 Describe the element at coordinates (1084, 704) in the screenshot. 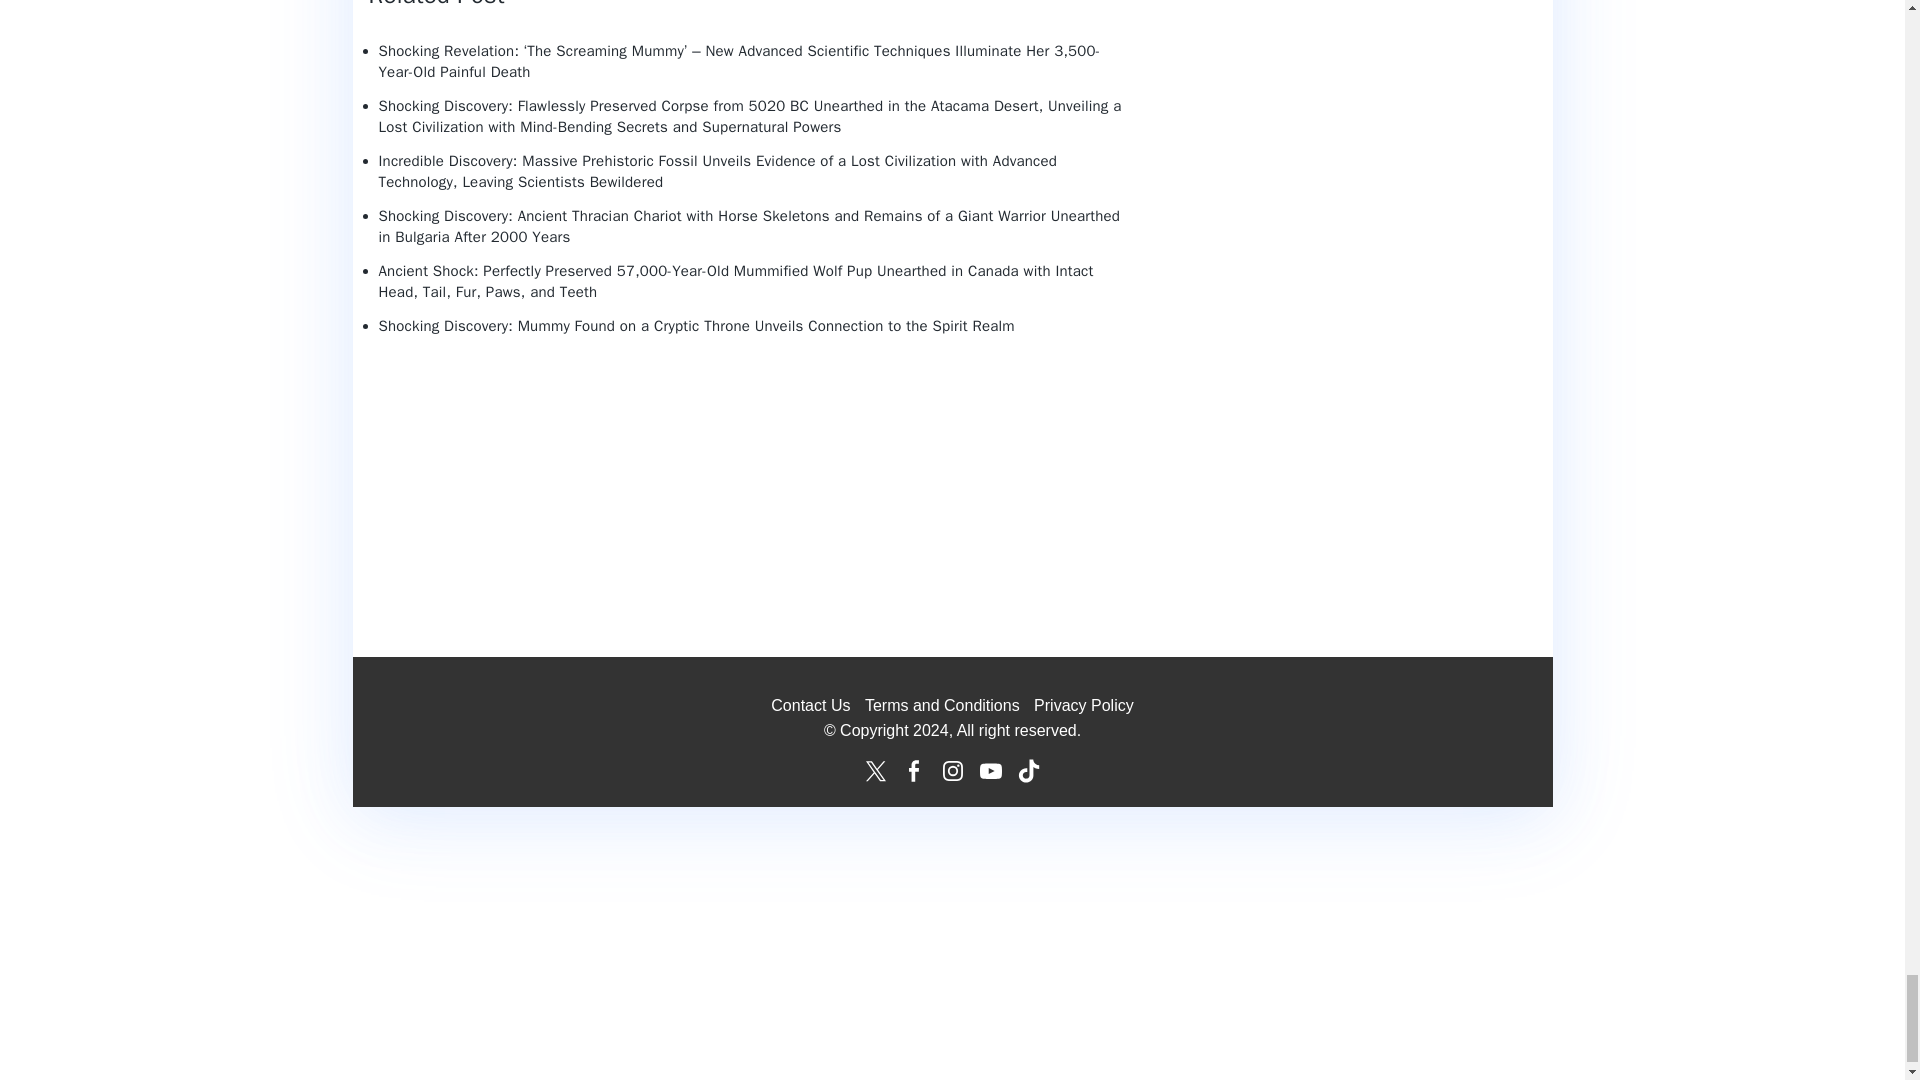

I see `Privacy Policy` at that location.